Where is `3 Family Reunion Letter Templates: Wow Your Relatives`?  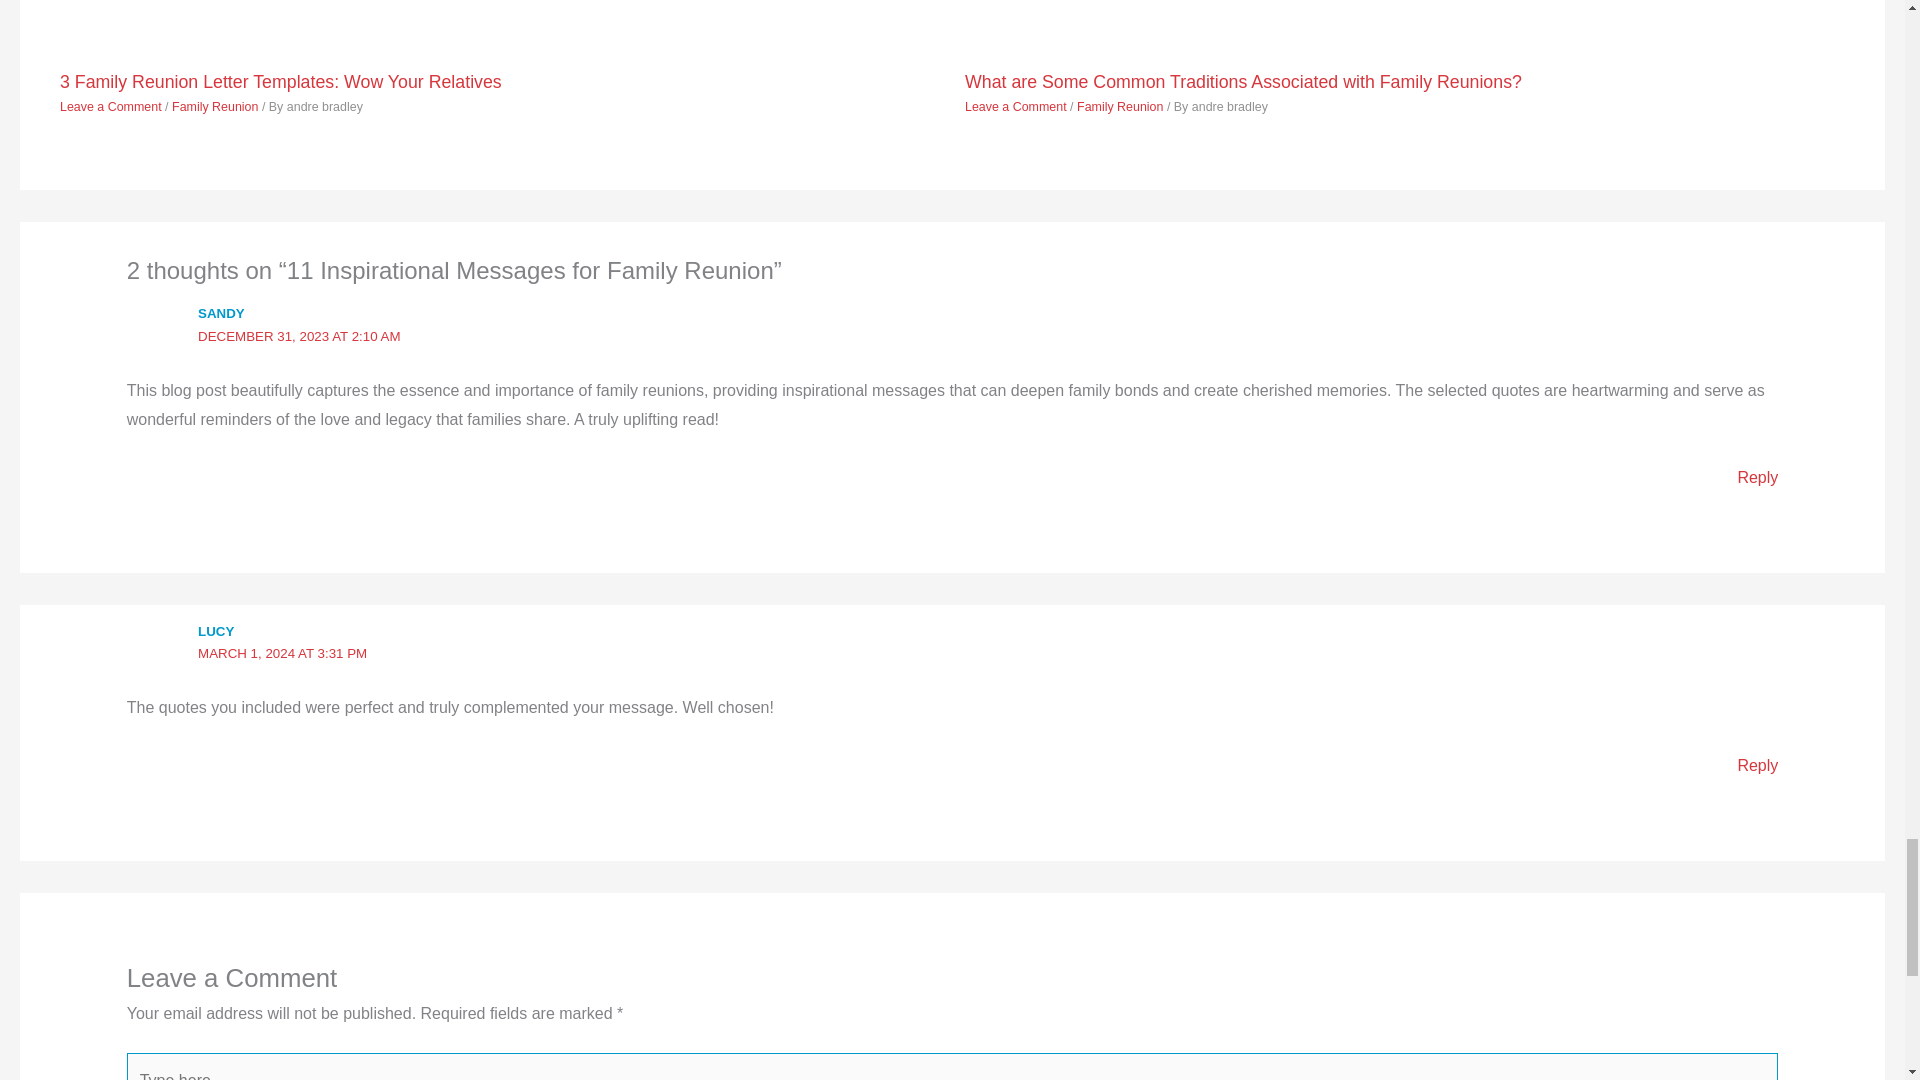 3 Family Reunion Letter Templates: Wow Your Relatives is located at coordinates (280, 82).